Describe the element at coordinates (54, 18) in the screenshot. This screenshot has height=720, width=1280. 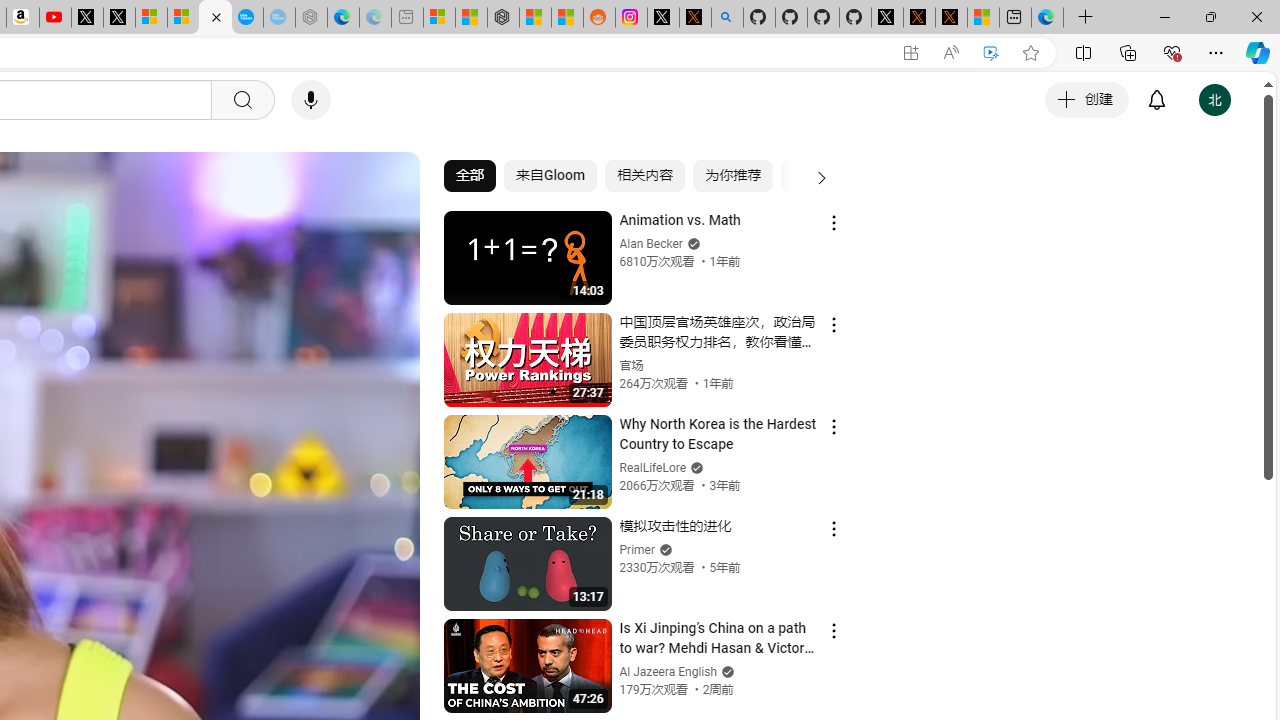
I see `Day 1: Arriving in Yemen (surreal to be here) - YouTube` at that location.